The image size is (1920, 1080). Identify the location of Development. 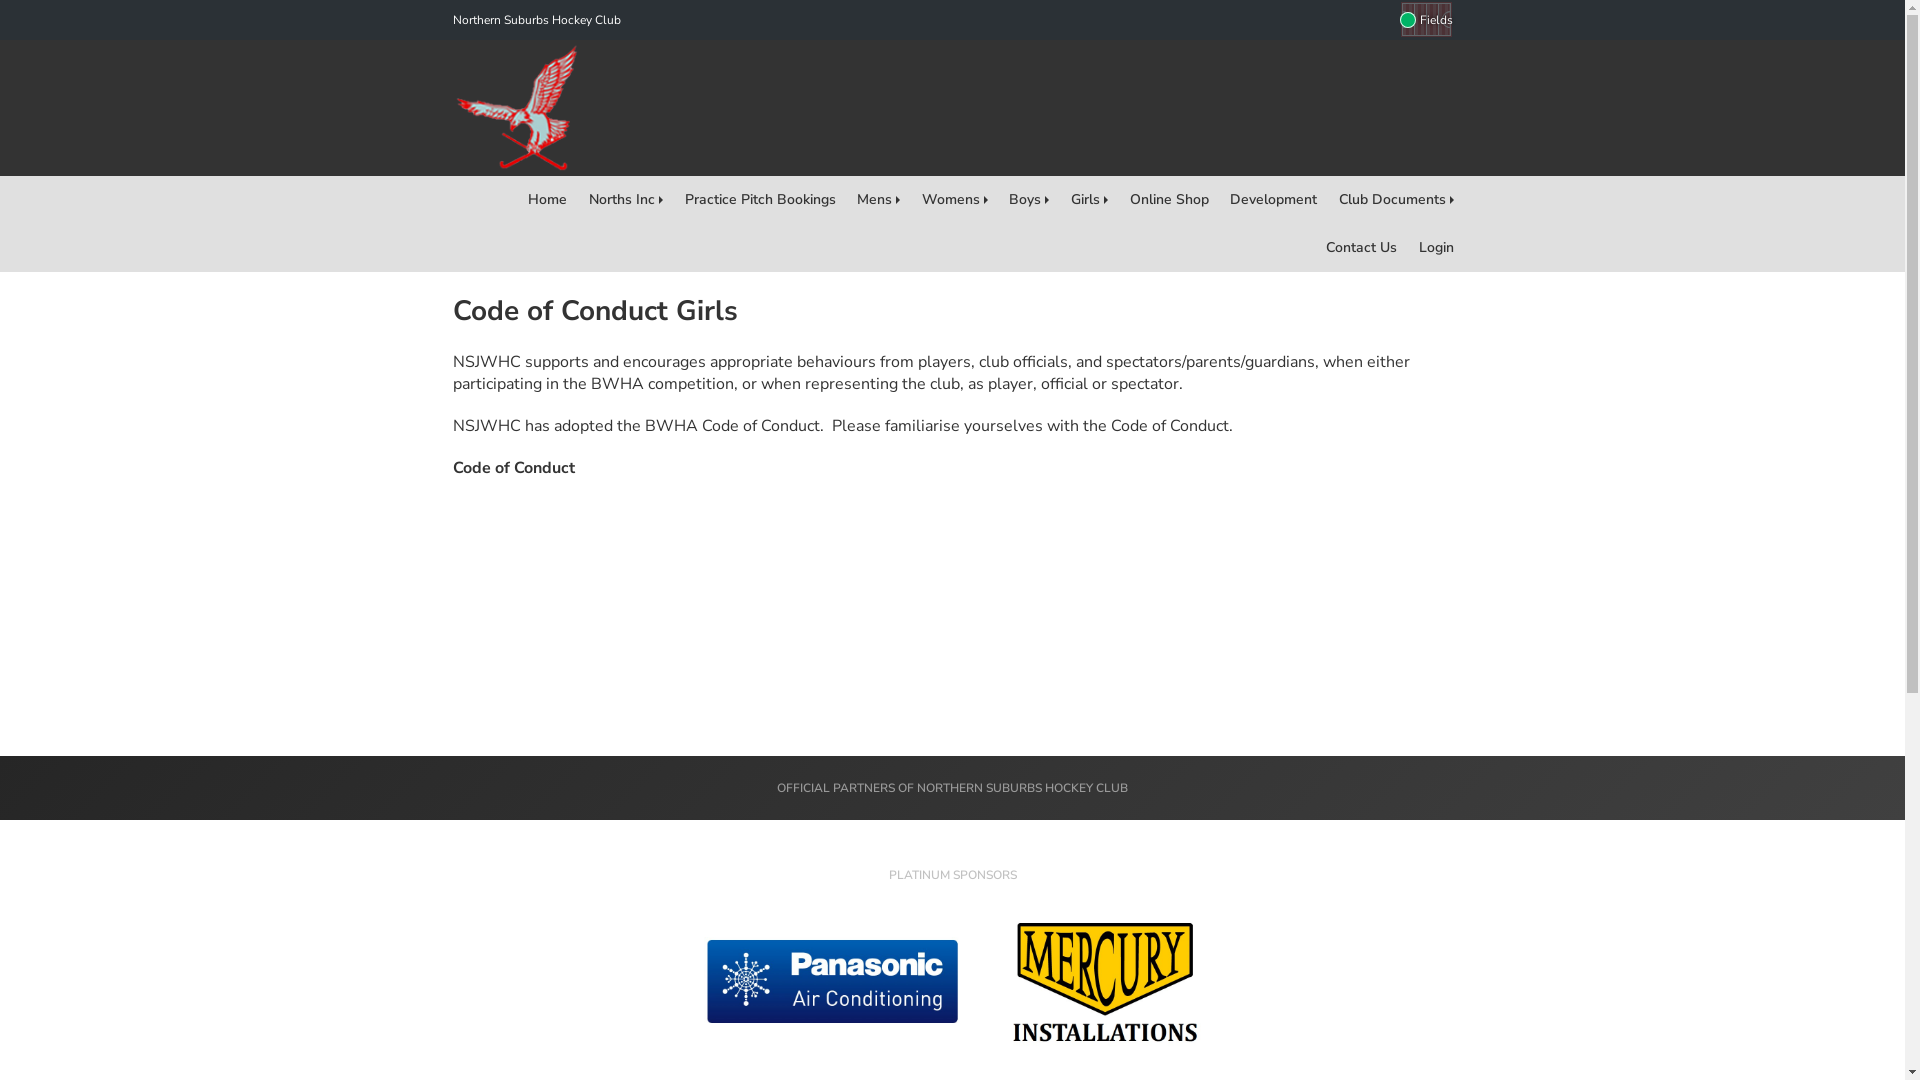
(1274, 200).